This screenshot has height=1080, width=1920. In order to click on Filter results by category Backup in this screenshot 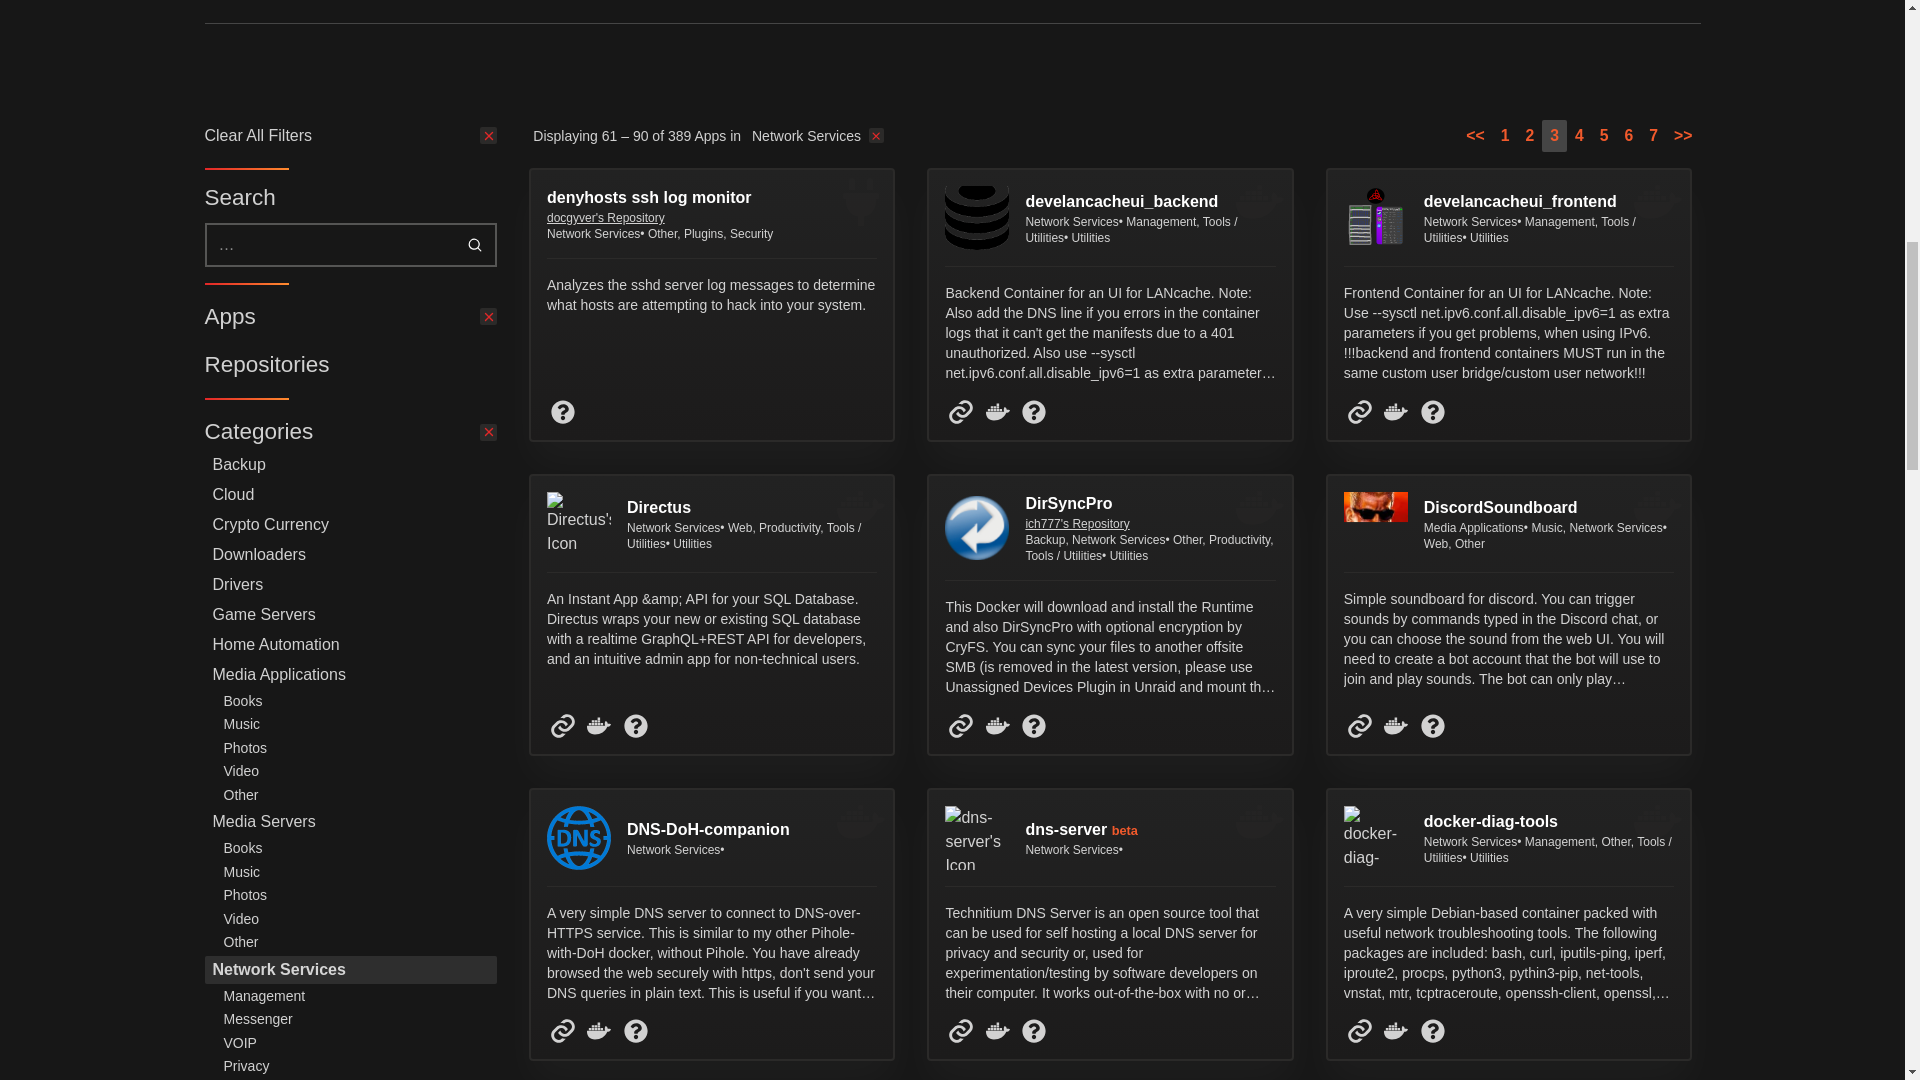, I will do `click(350, 465)`.